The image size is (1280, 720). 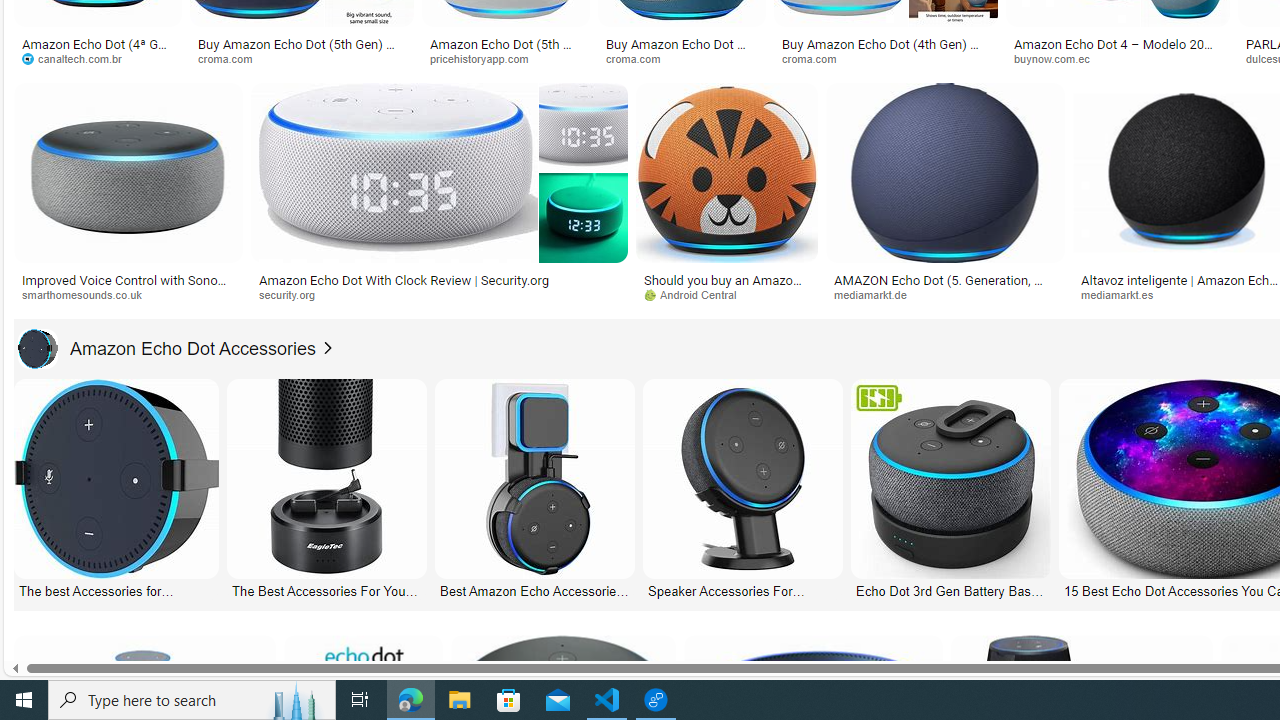 I want to click on security.org, so click(x=438, y=295).